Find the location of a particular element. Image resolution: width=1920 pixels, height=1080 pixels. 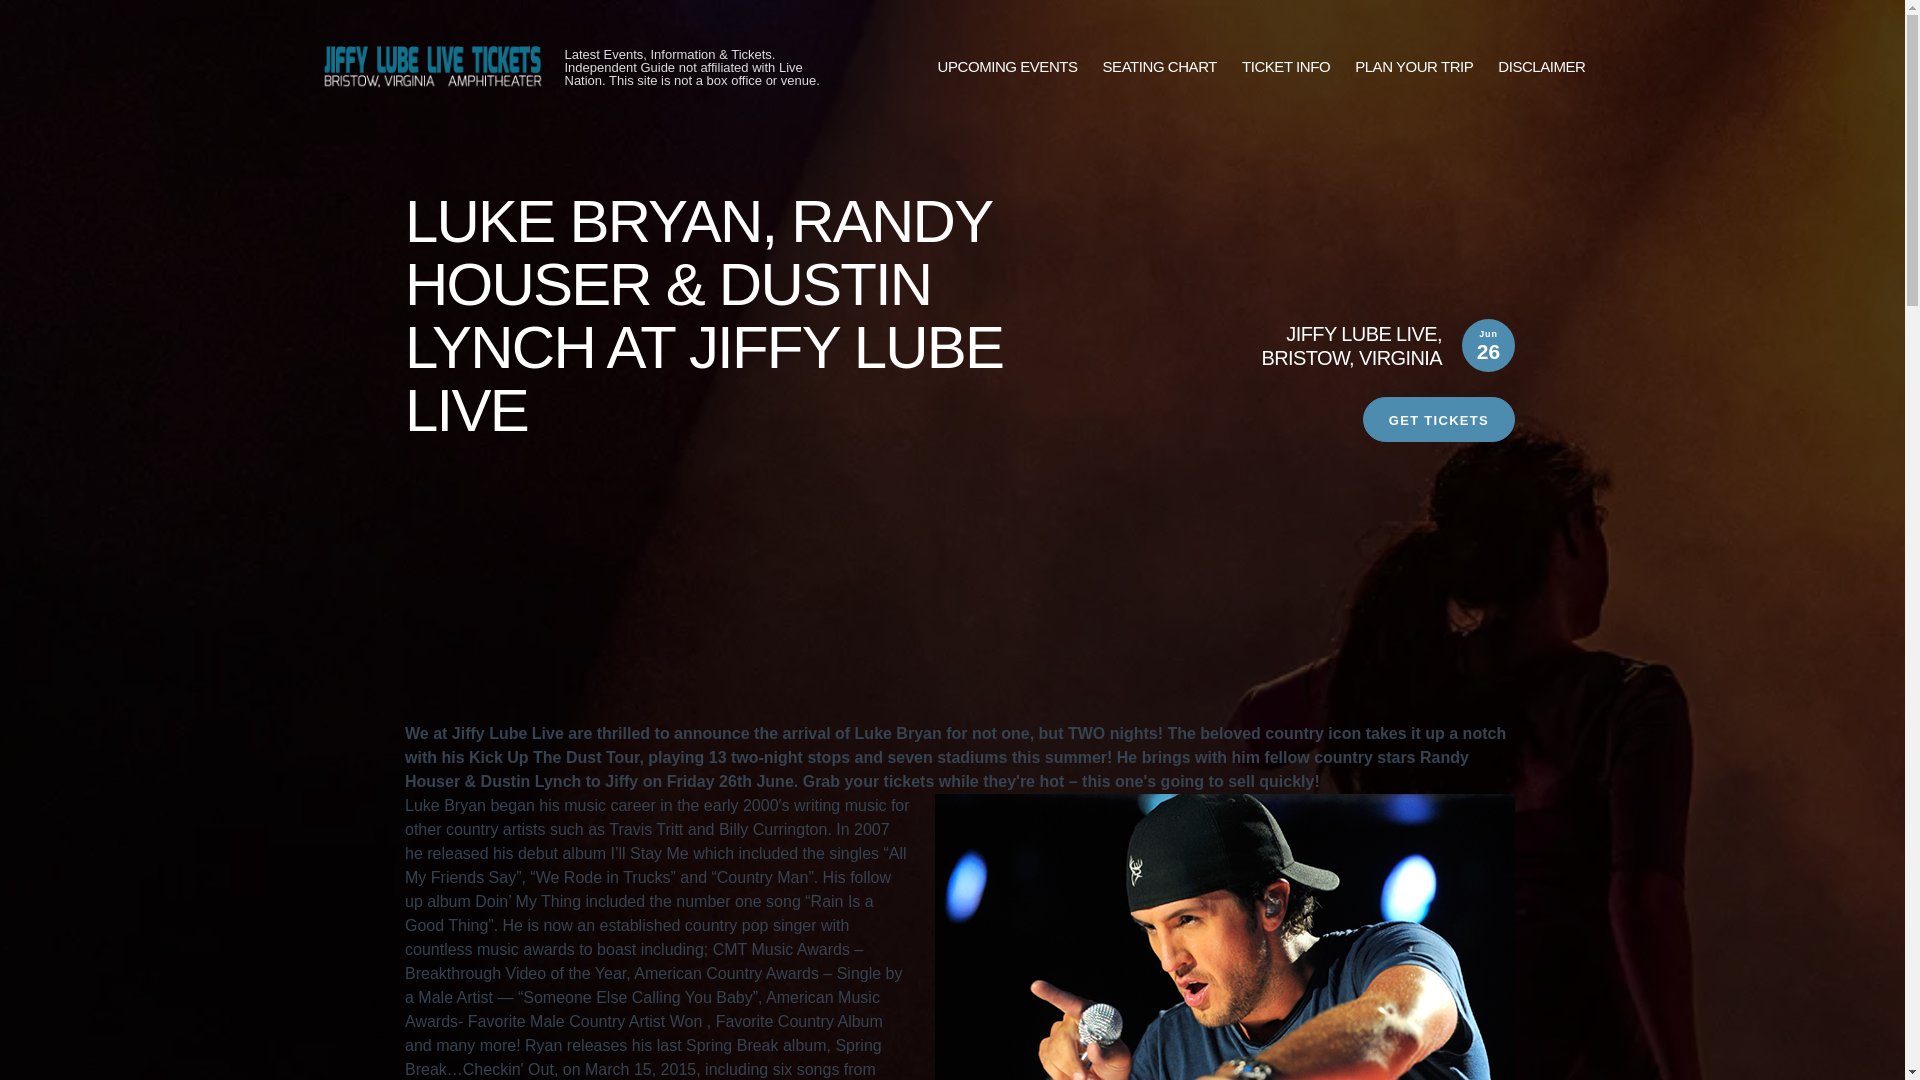

DISCLAIMER is located at coordinates (1541, 67).